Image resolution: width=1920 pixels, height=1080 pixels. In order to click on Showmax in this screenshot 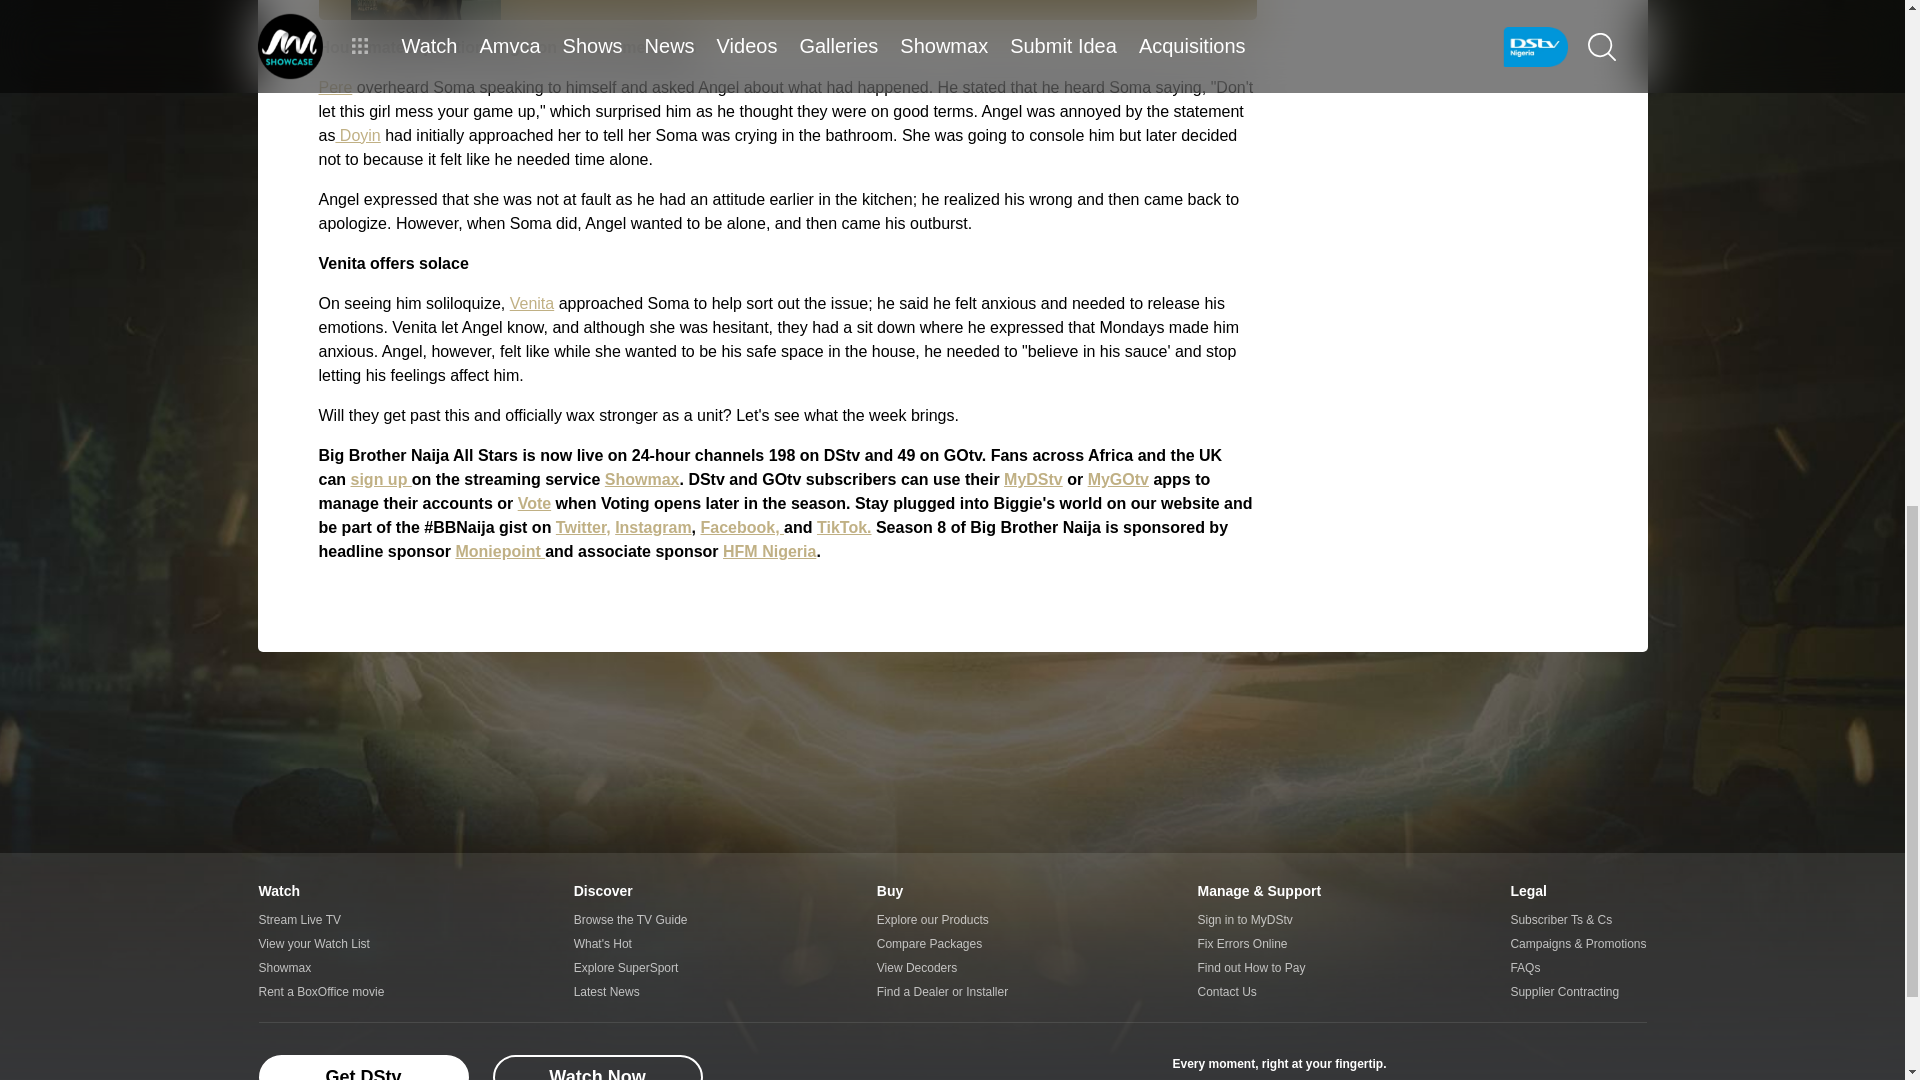, I will do `click(642, 479)`.